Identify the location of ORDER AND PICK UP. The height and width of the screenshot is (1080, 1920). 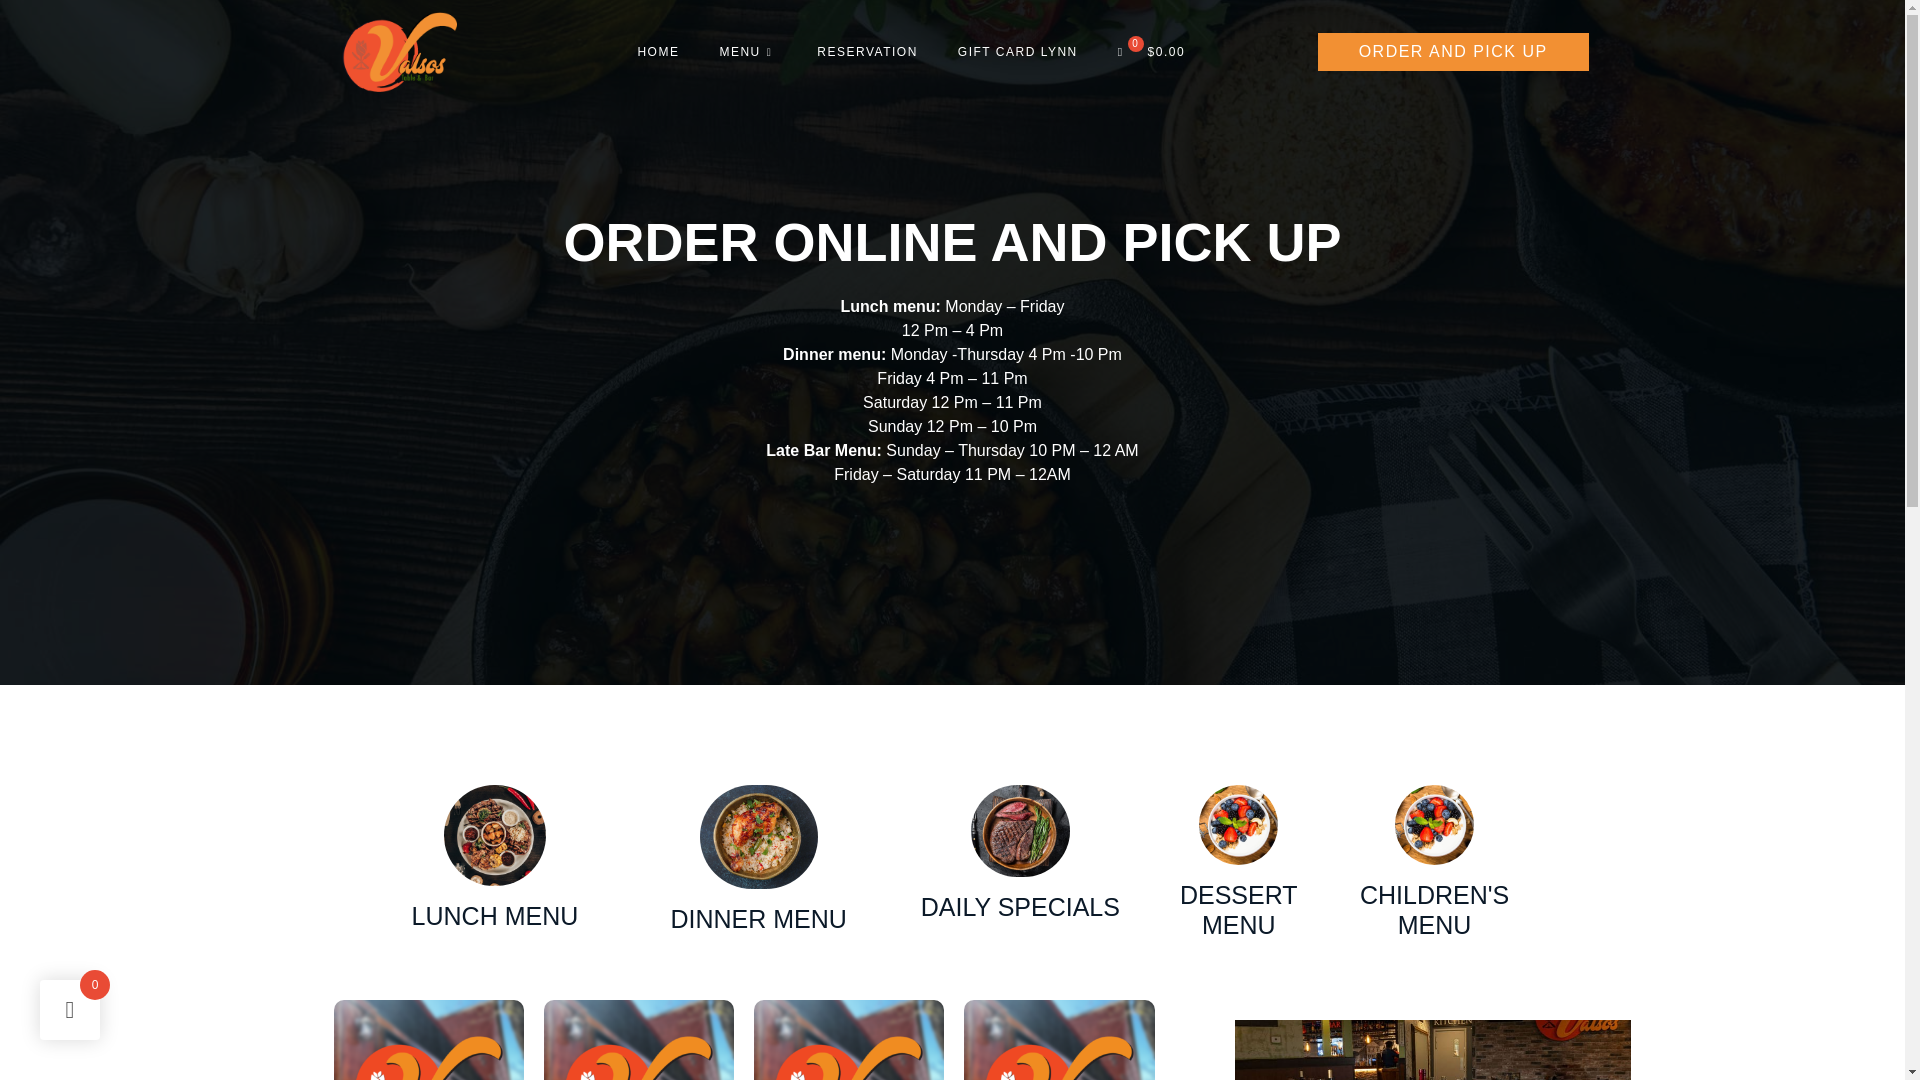
(1402, 52).